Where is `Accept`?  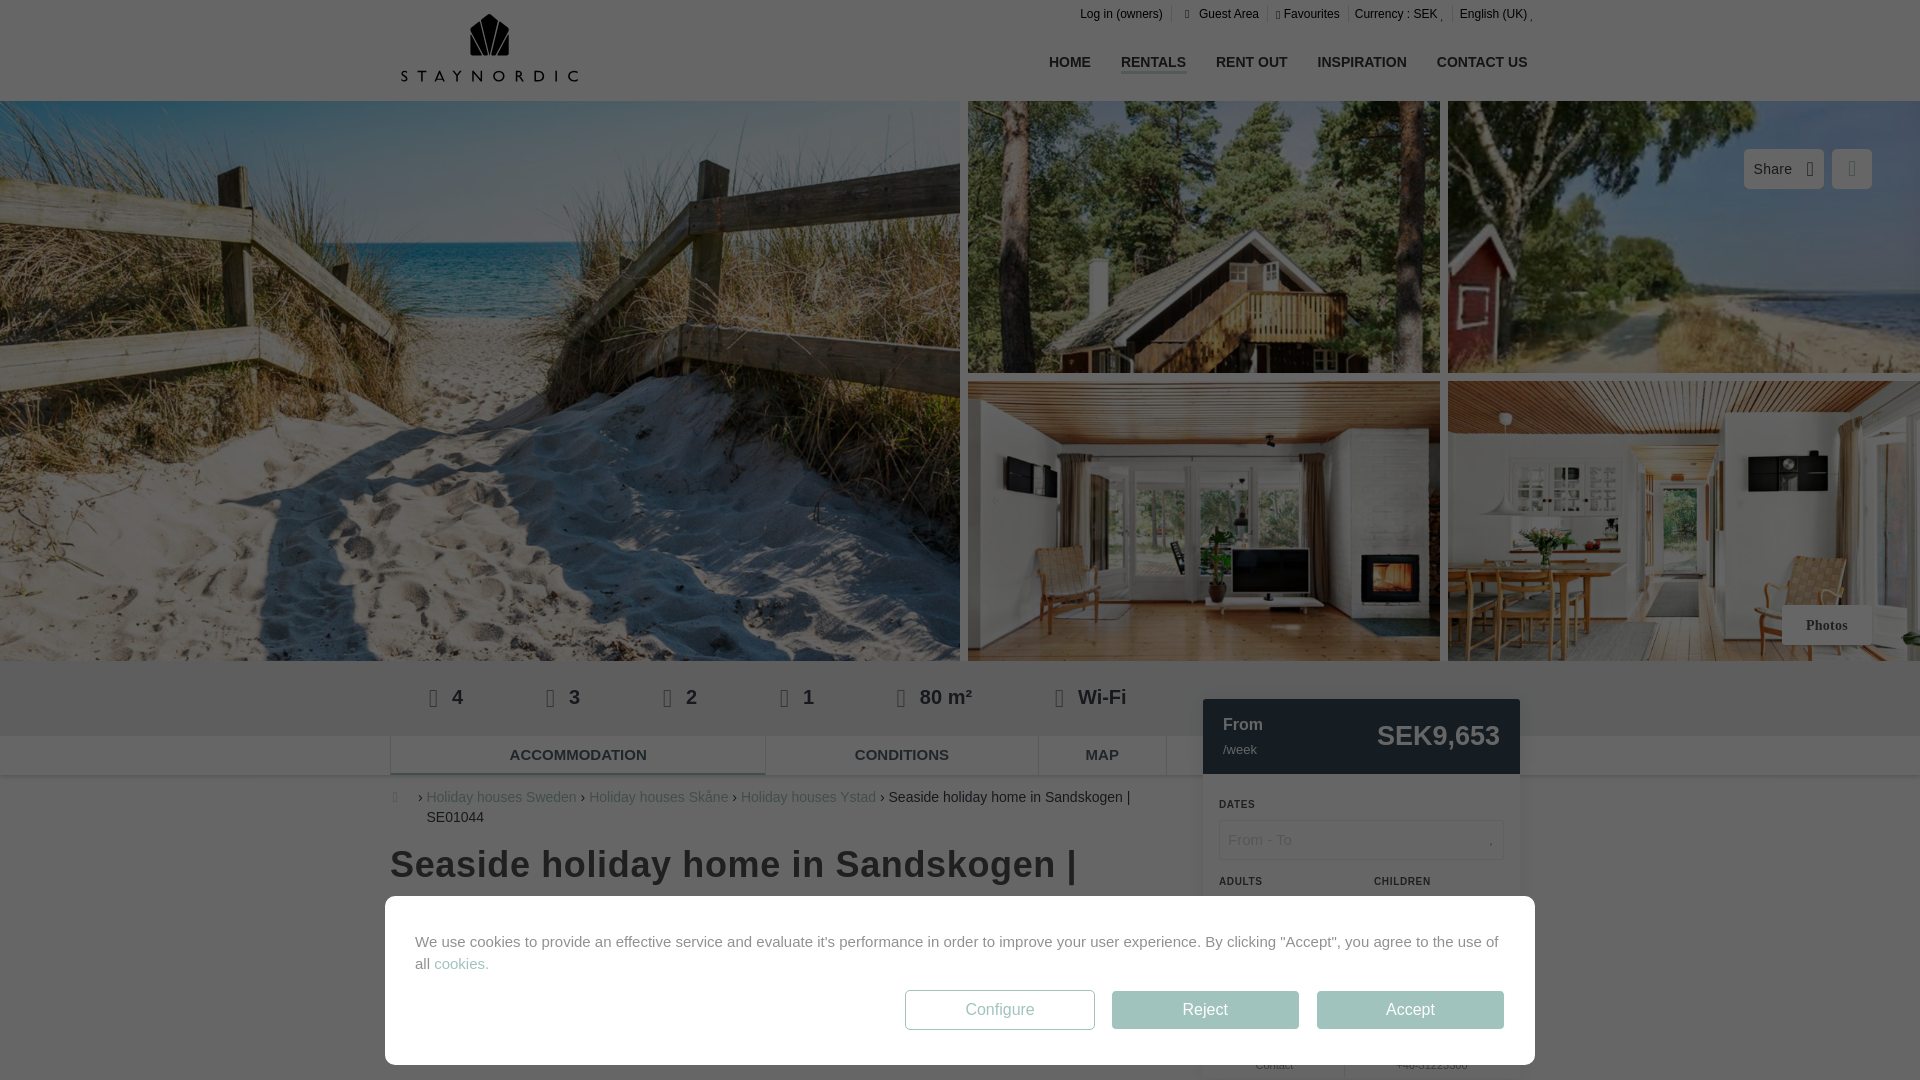
Accept is located at coordinates (1410, 1010).